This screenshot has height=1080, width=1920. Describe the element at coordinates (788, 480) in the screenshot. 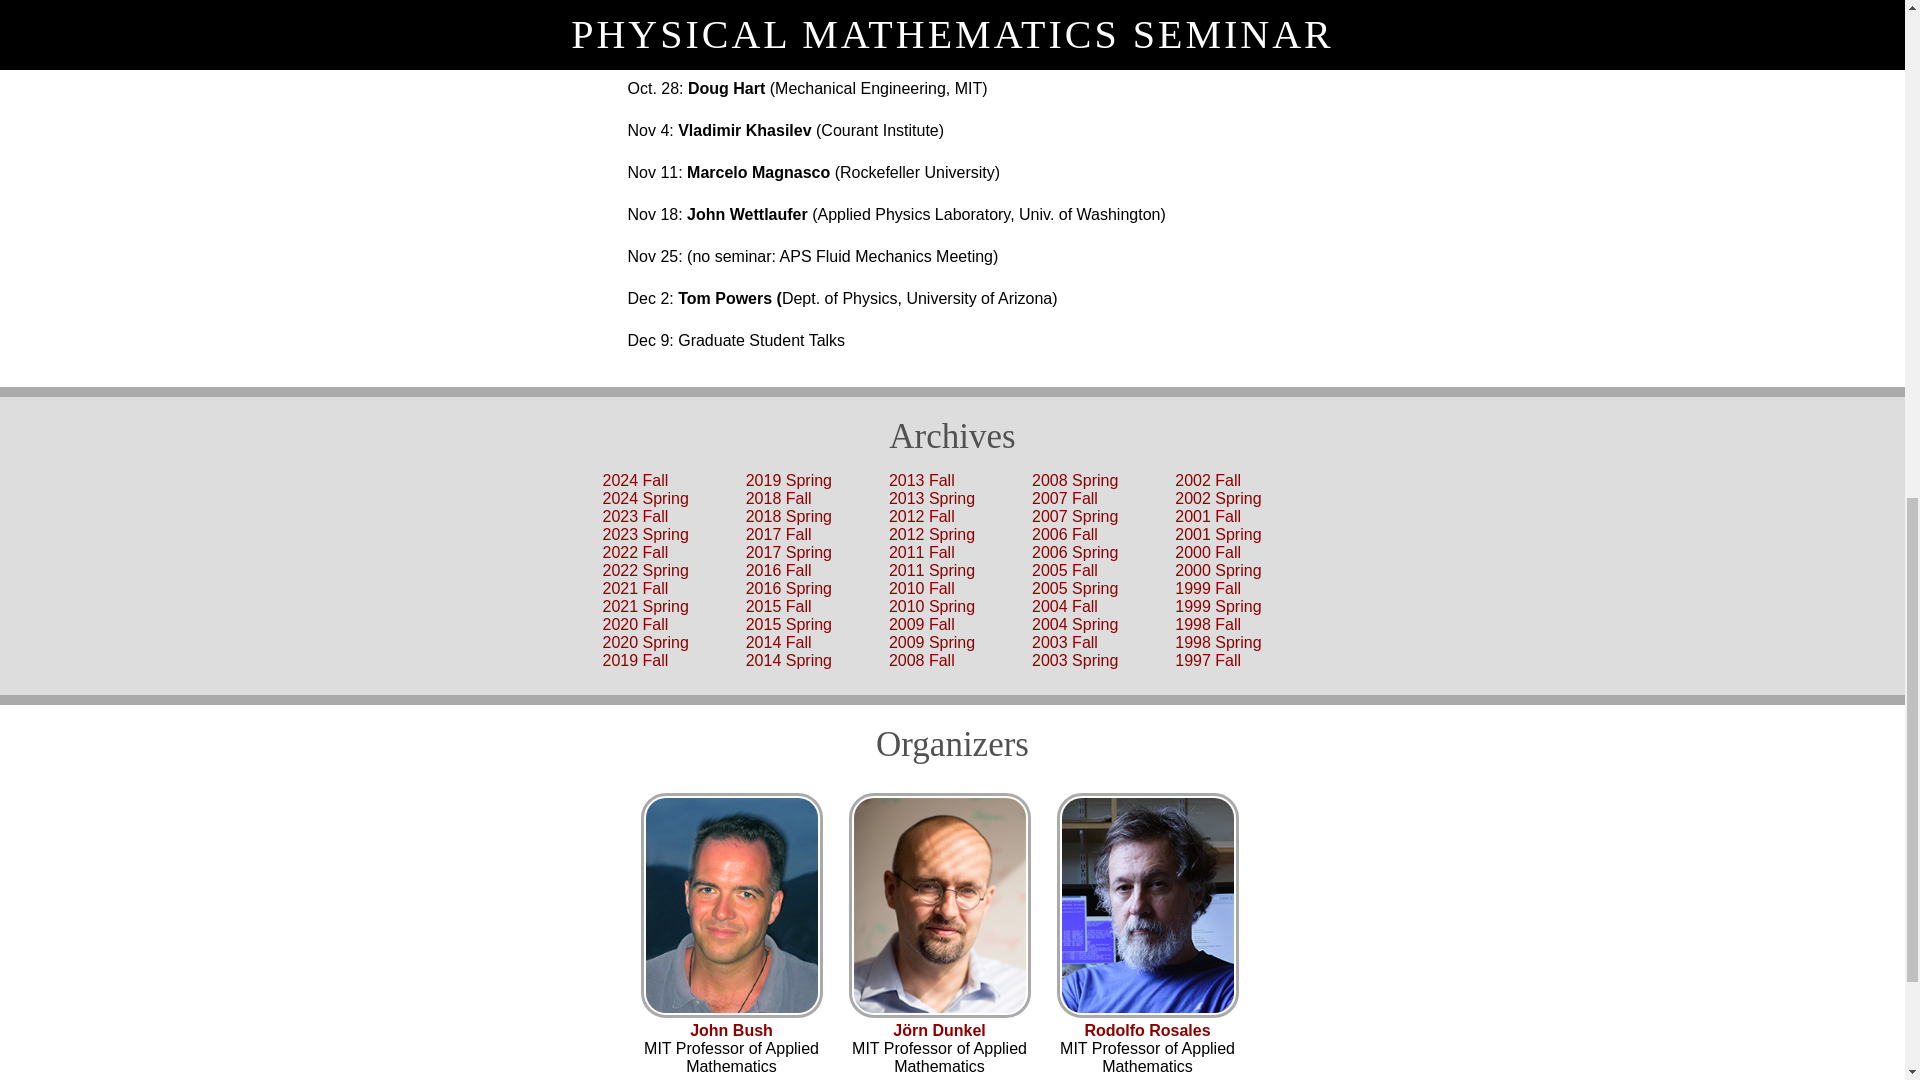

I see `2019 Spring` at that location.